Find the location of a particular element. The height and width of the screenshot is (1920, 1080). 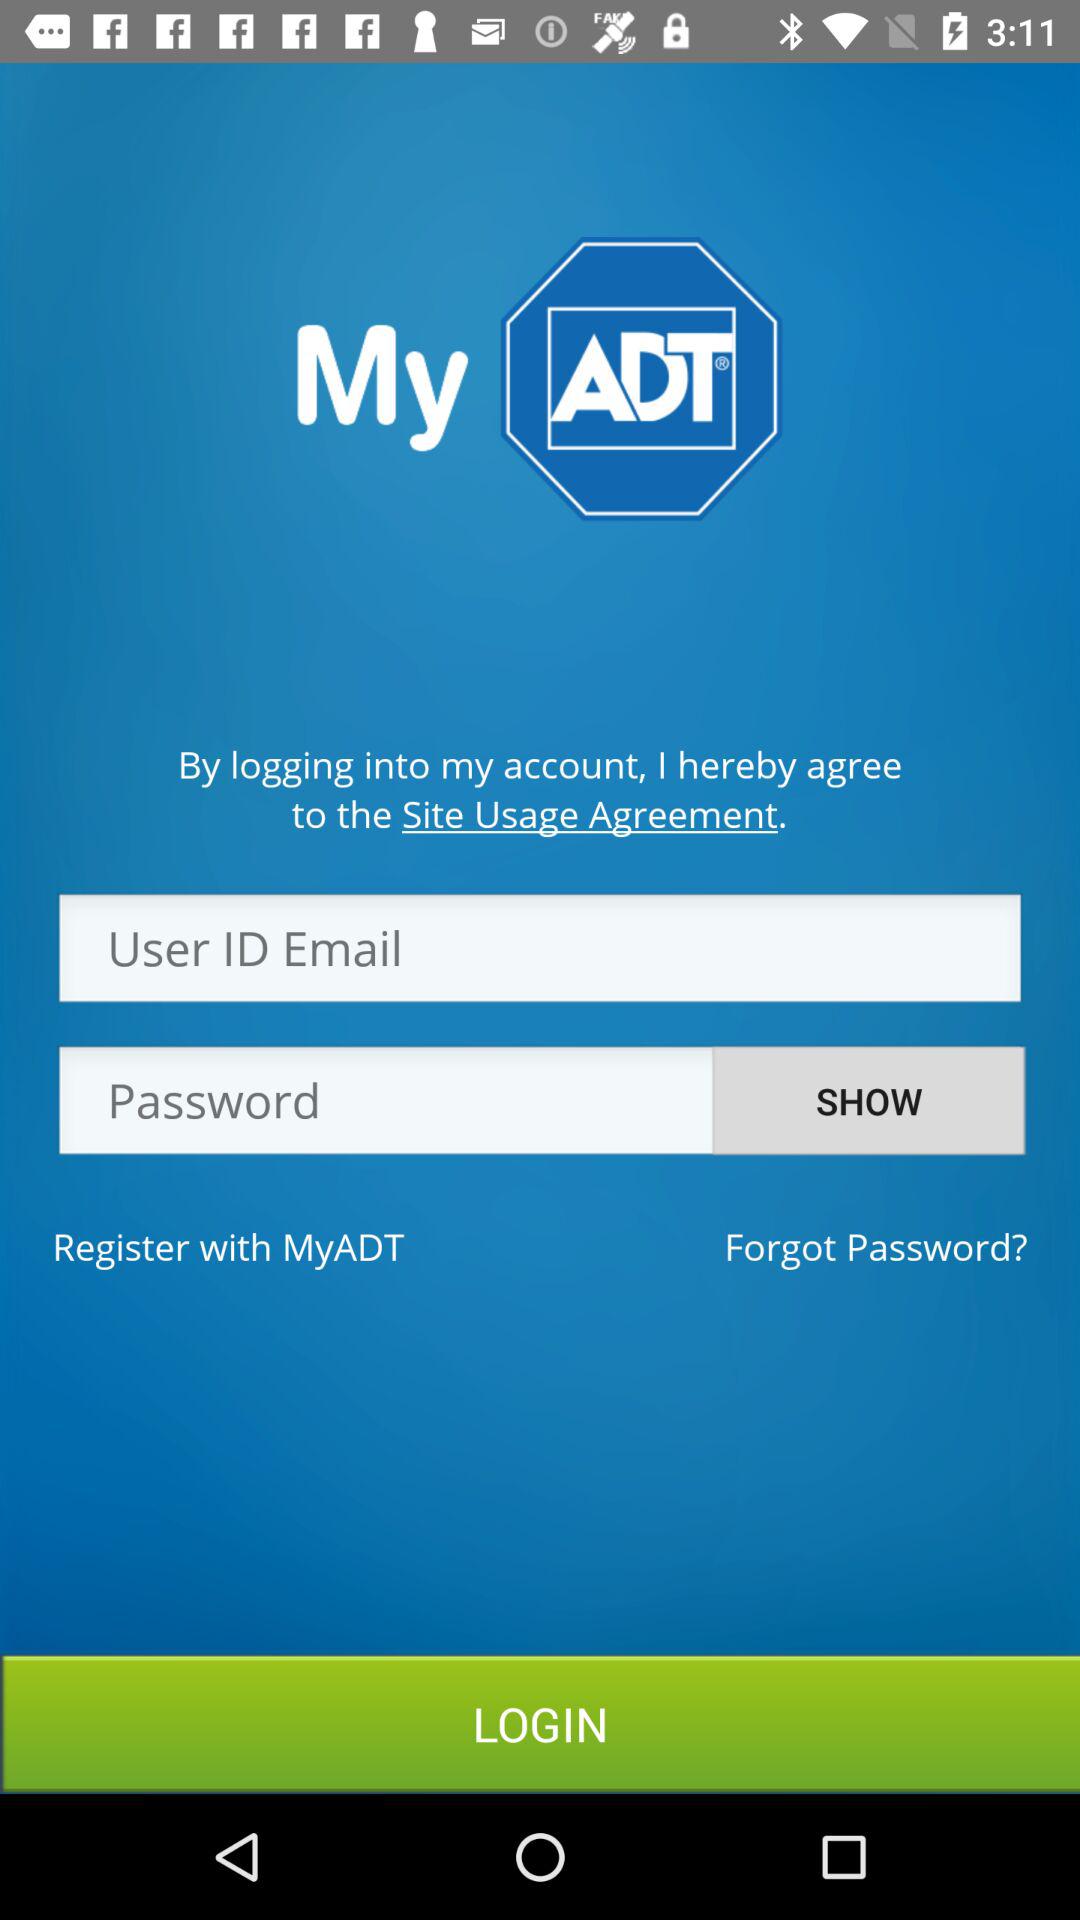

choose the register with myadt is located at coordinates (228, 1246).